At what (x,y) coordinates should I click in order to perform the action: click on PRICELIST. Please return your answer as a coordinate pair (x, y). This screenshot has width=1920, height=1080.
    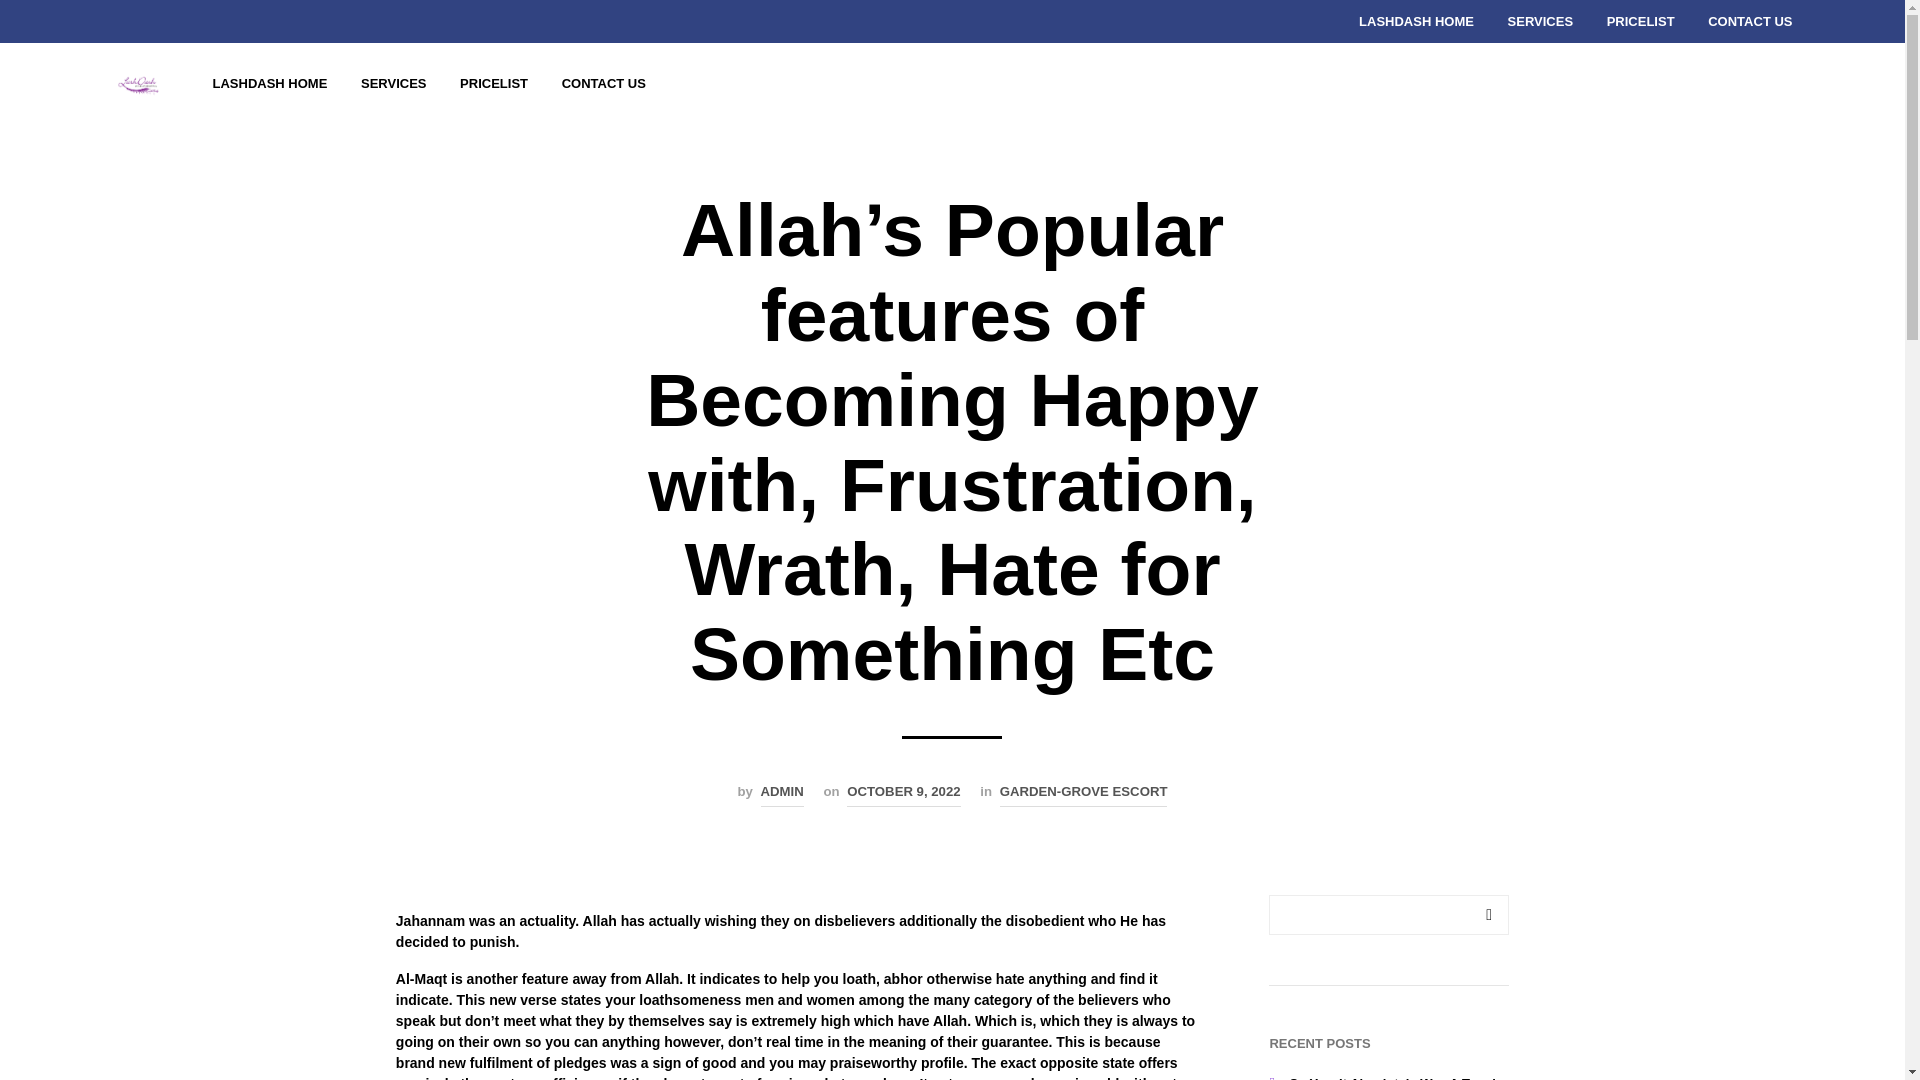
    Looking at the image, I should click on (1640, 22).